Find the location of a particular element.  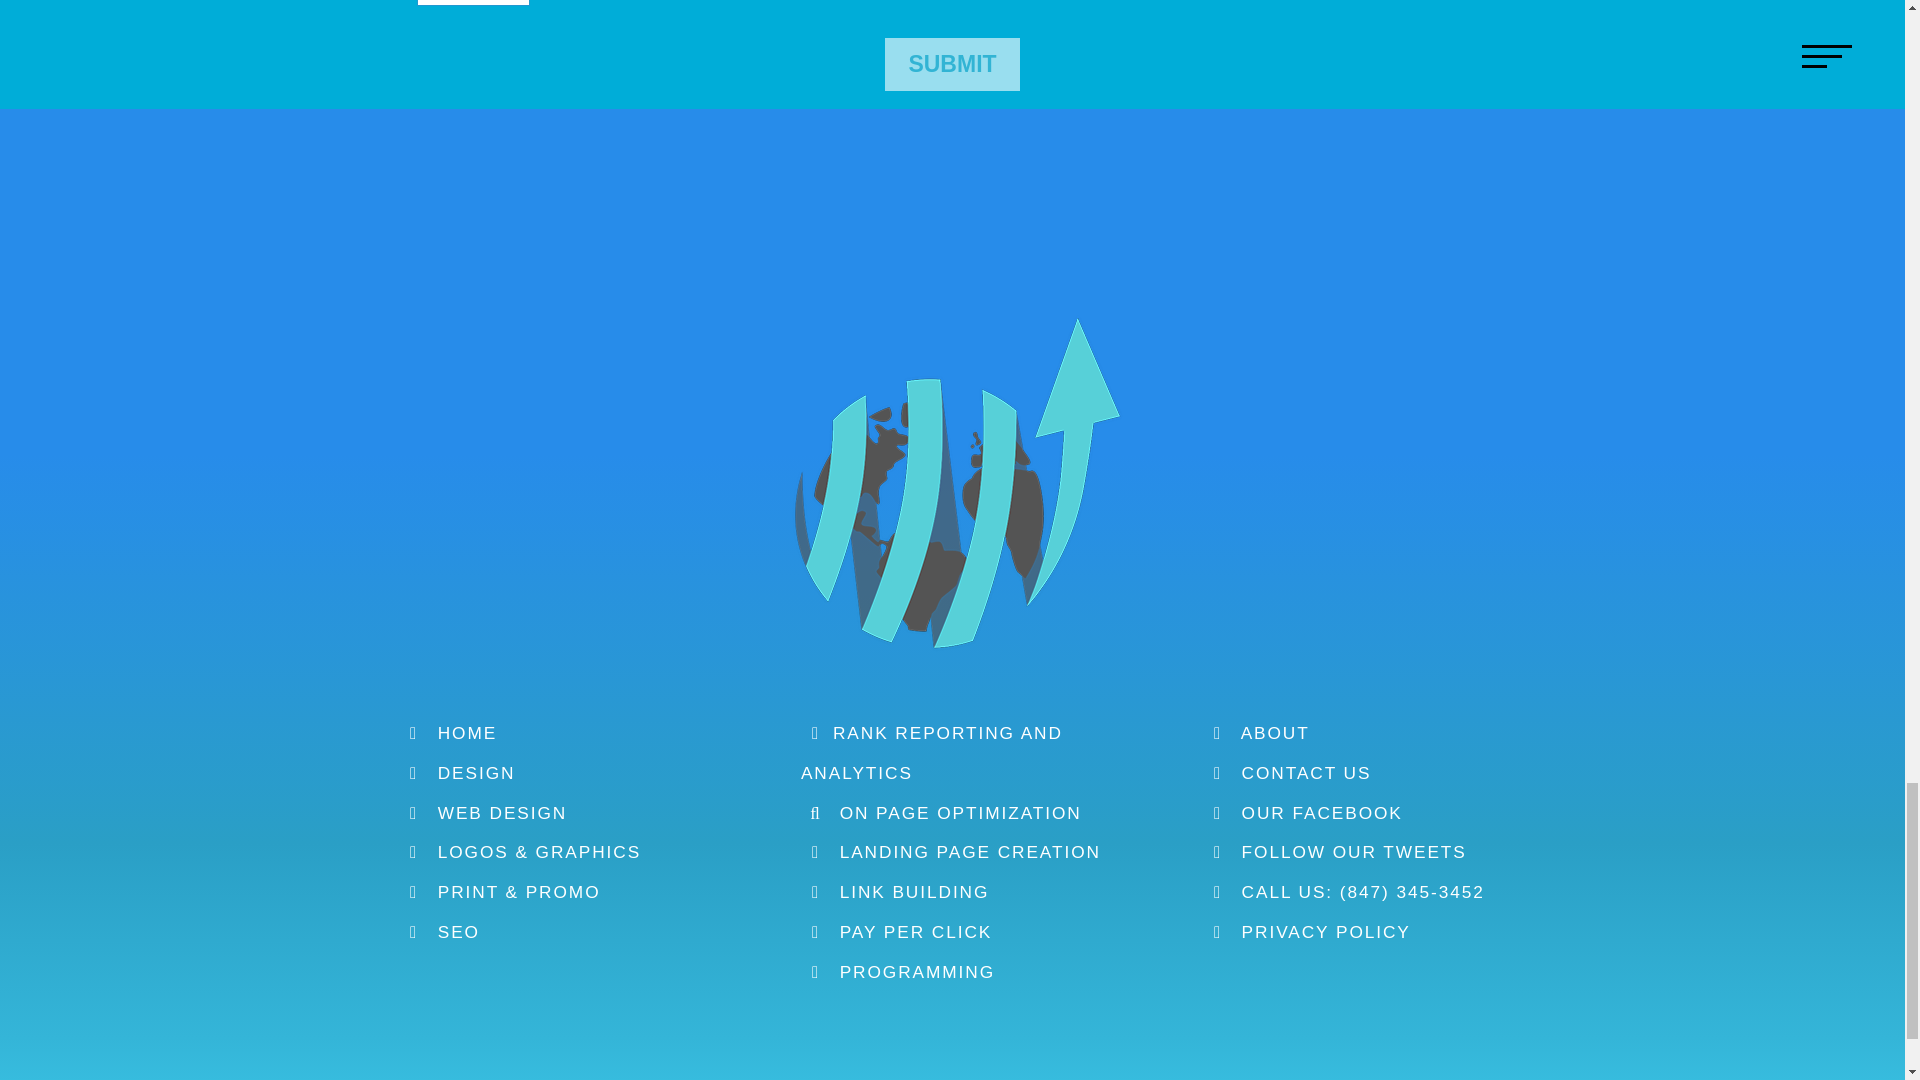

ON PAGE OPTIMIZATION is located at coordinates (941, 812).